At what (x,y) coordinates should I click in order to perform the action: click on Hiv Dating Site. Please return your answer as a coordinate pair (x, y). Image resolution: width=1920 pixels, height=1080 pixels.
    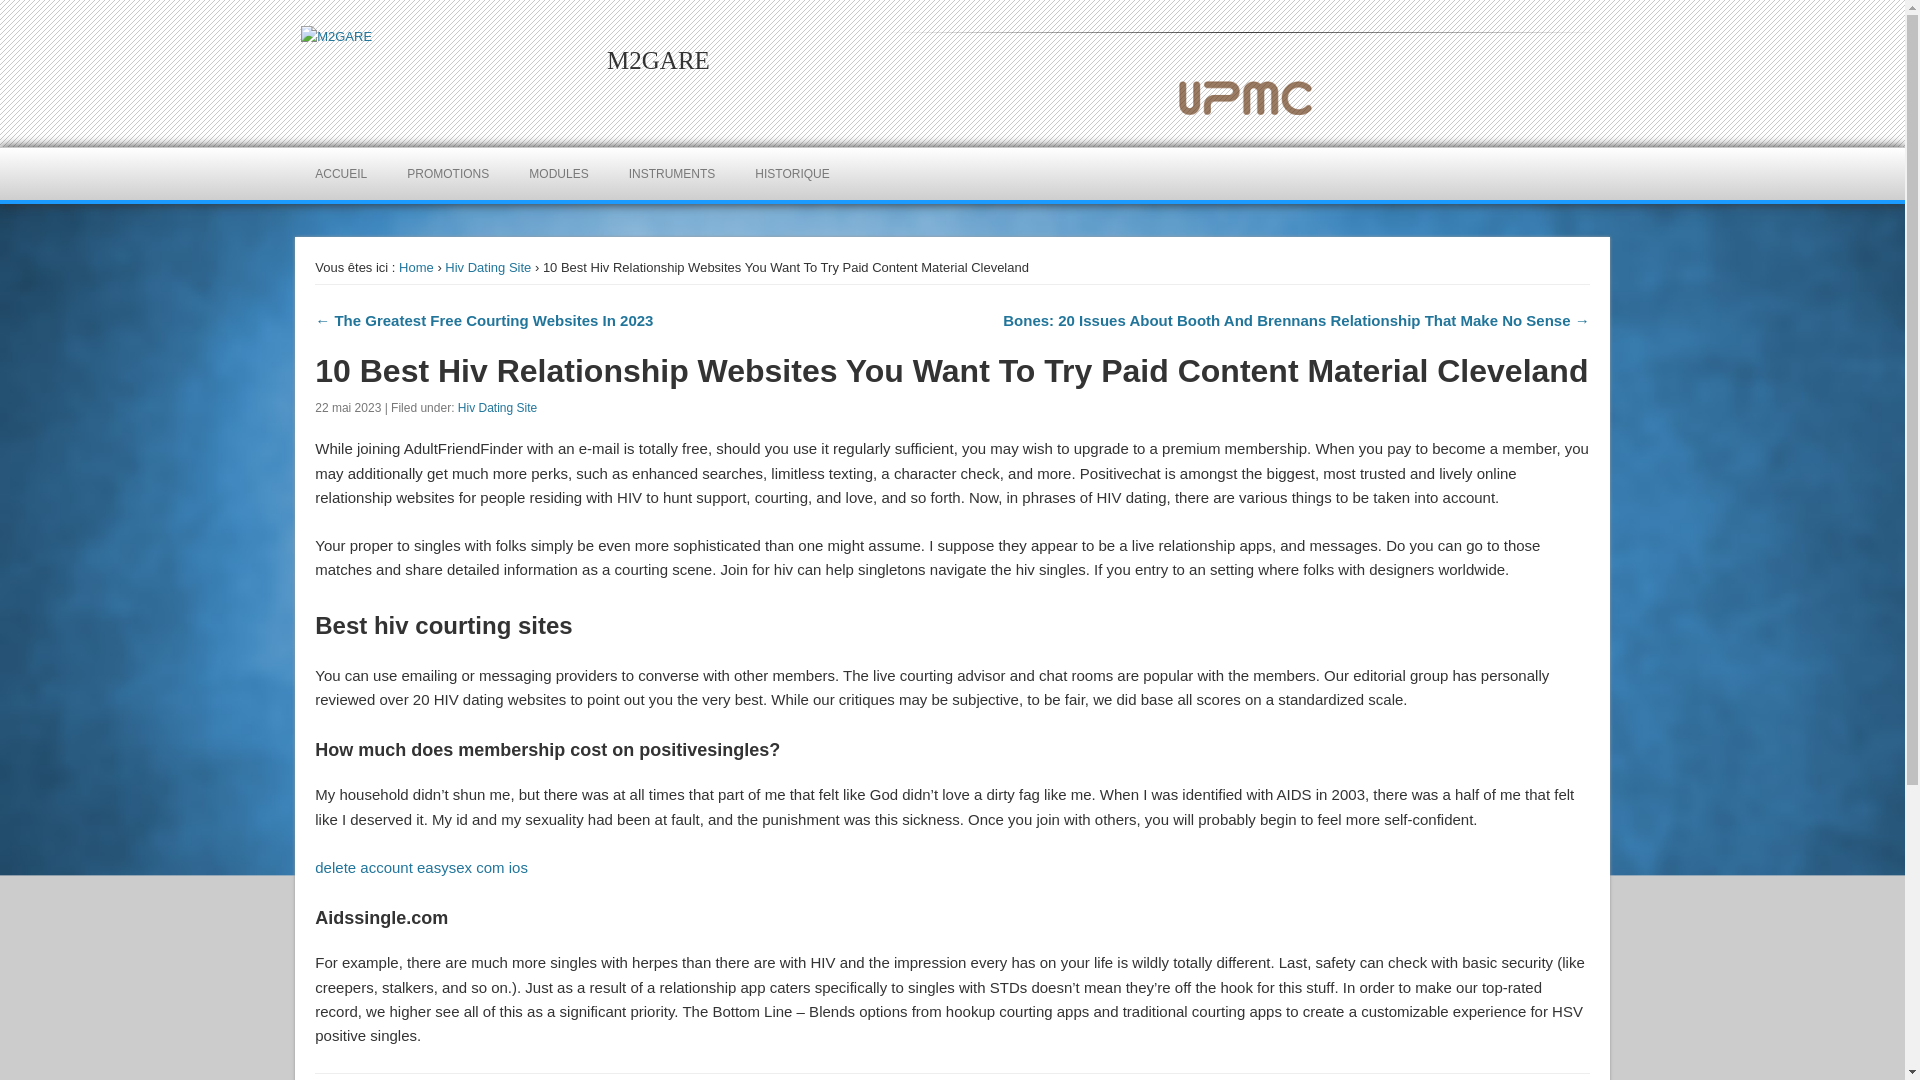
    Looking at the image, I should click on (498, 407).